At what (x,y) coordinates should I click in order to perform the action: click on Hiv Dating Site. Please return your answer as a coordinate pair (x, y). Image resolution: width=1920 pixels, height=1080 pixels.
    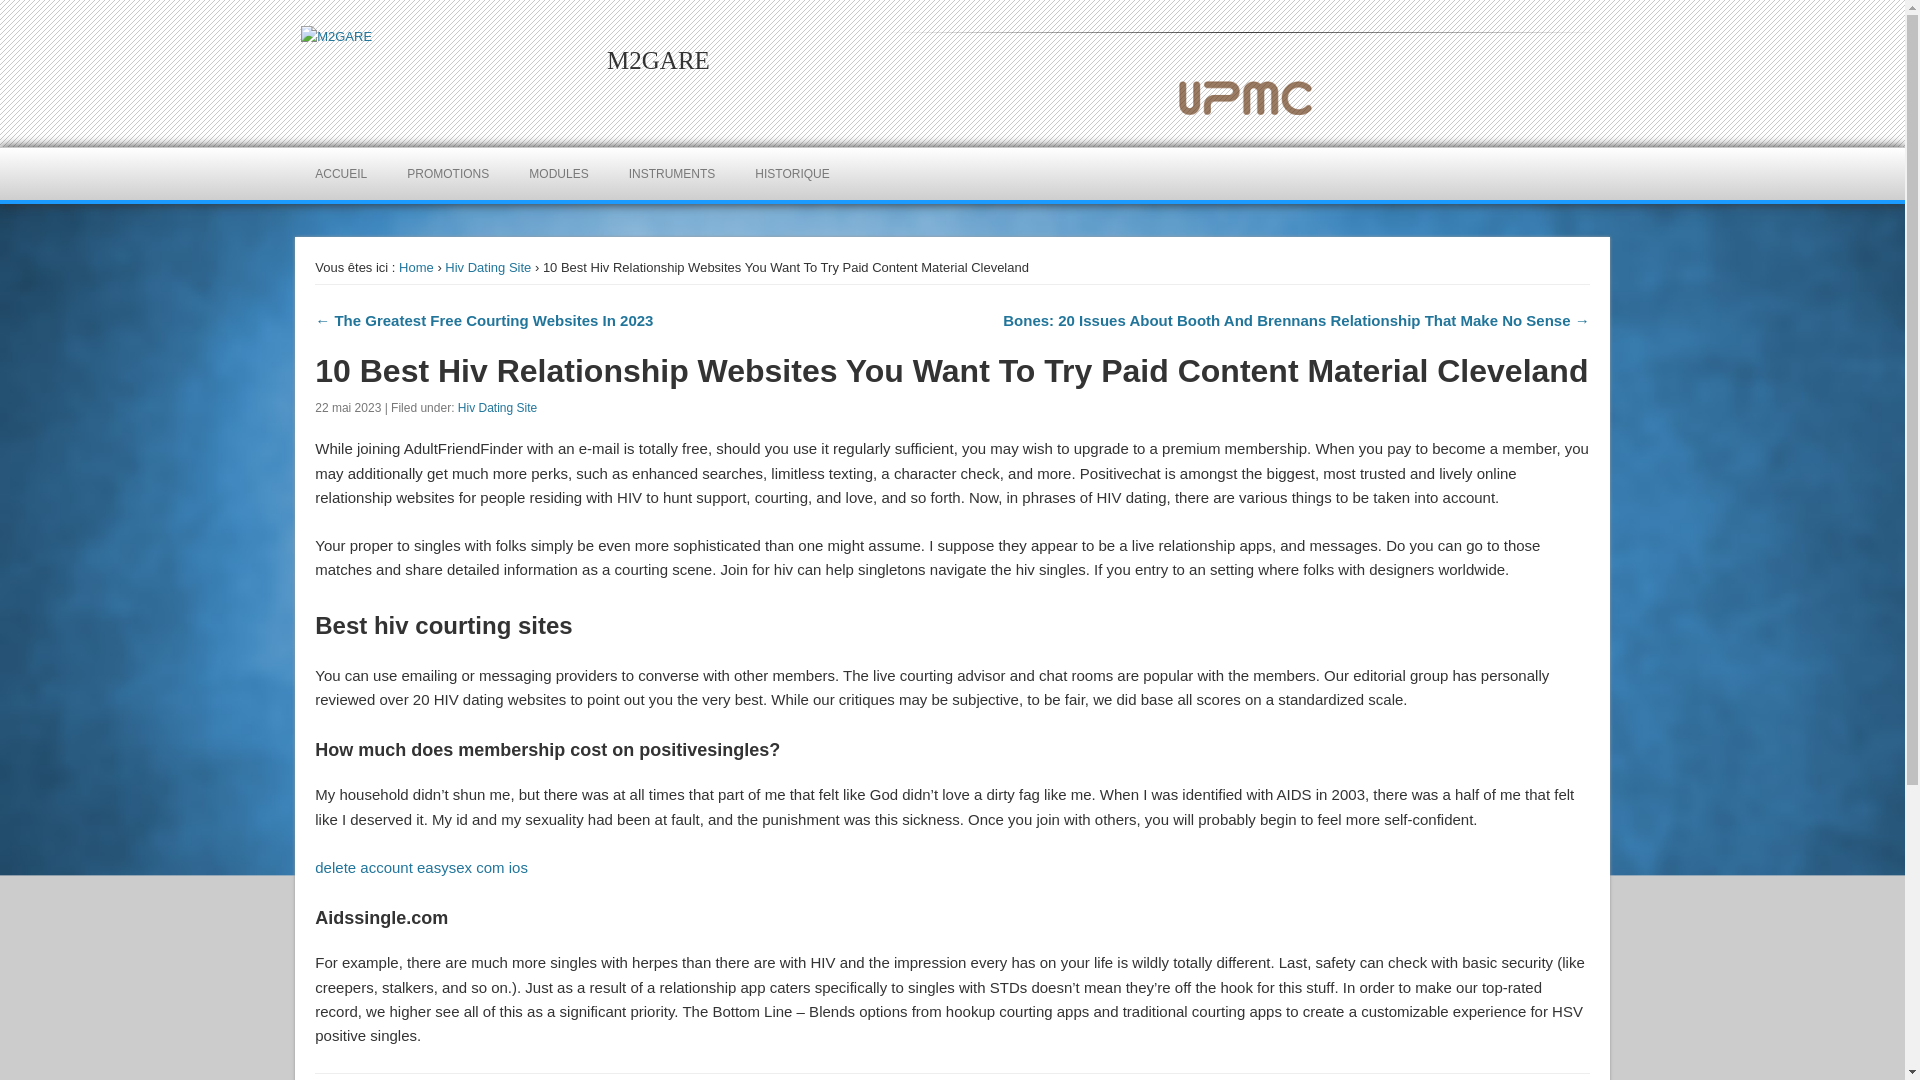
    Looking at the image, I should click on (498, 407).